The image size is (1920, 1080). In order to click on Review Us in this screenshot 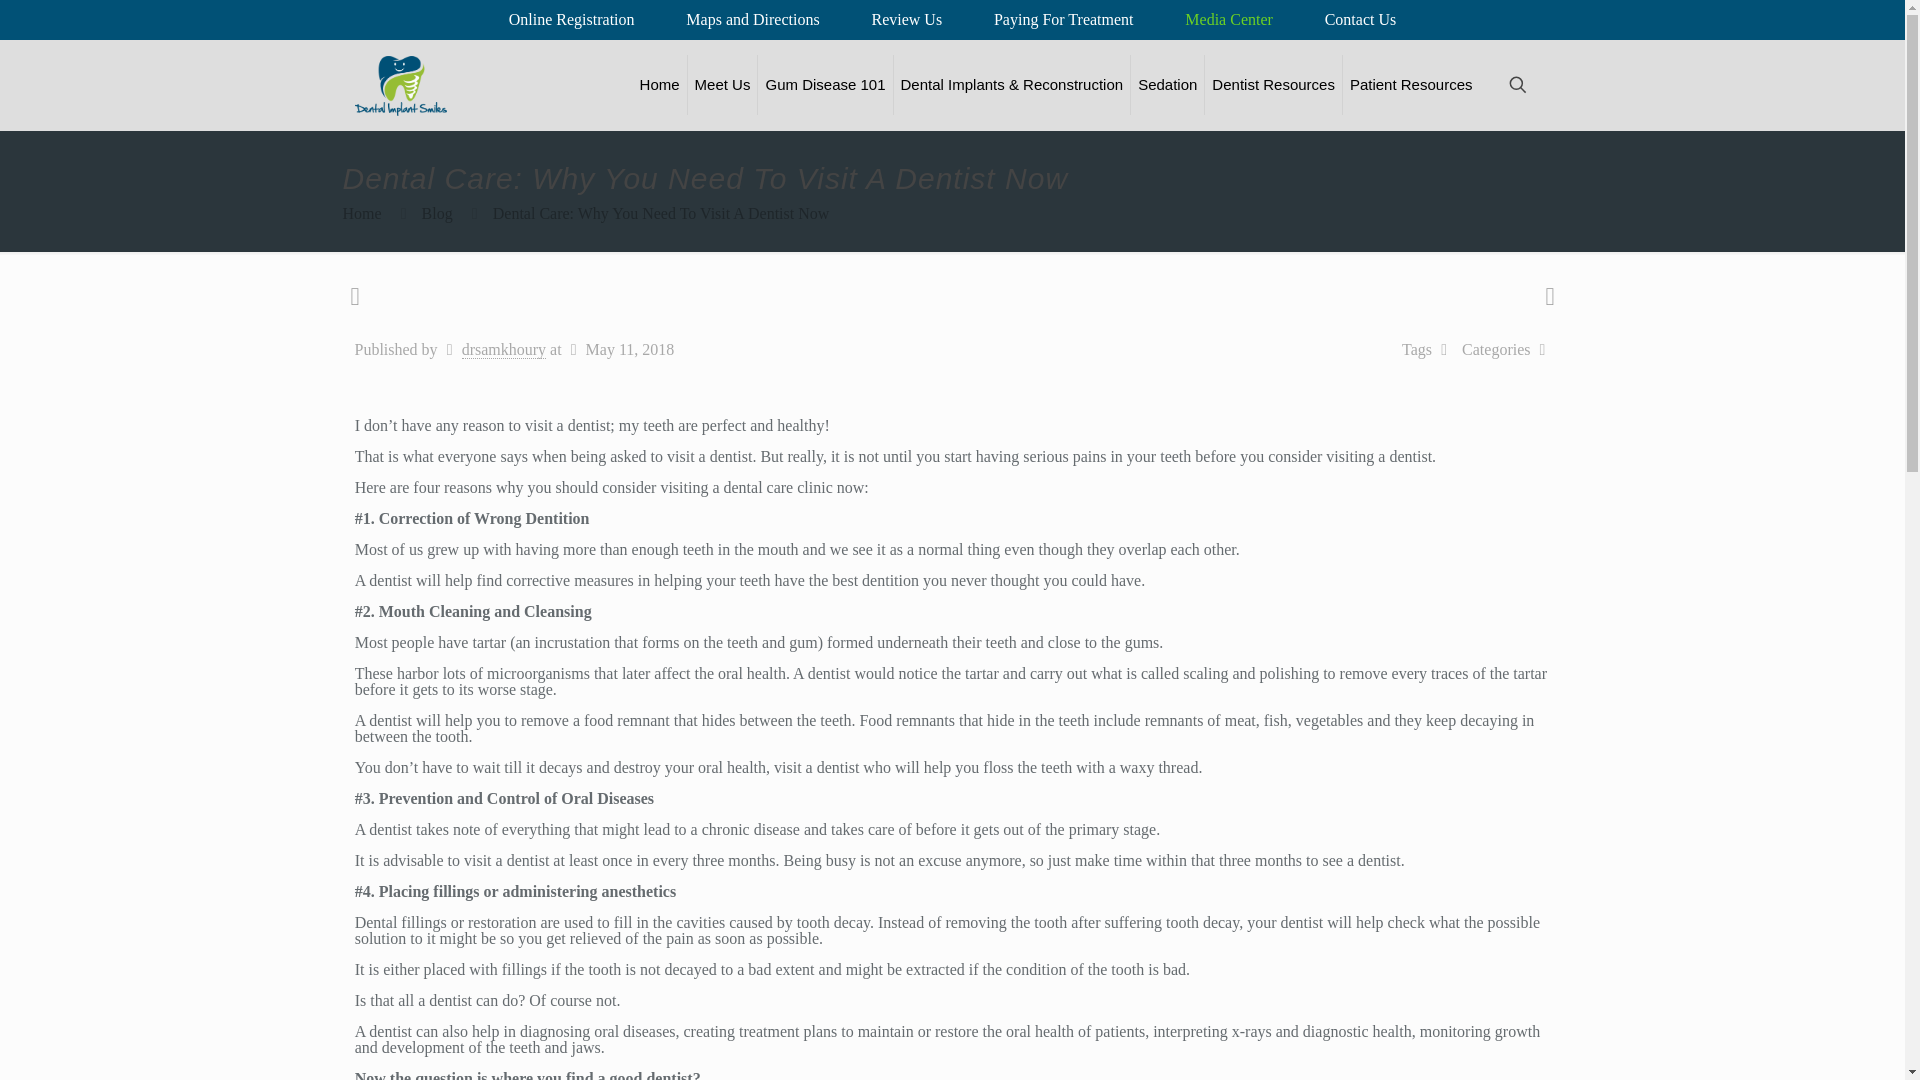, I will do `click(906, 20)`.